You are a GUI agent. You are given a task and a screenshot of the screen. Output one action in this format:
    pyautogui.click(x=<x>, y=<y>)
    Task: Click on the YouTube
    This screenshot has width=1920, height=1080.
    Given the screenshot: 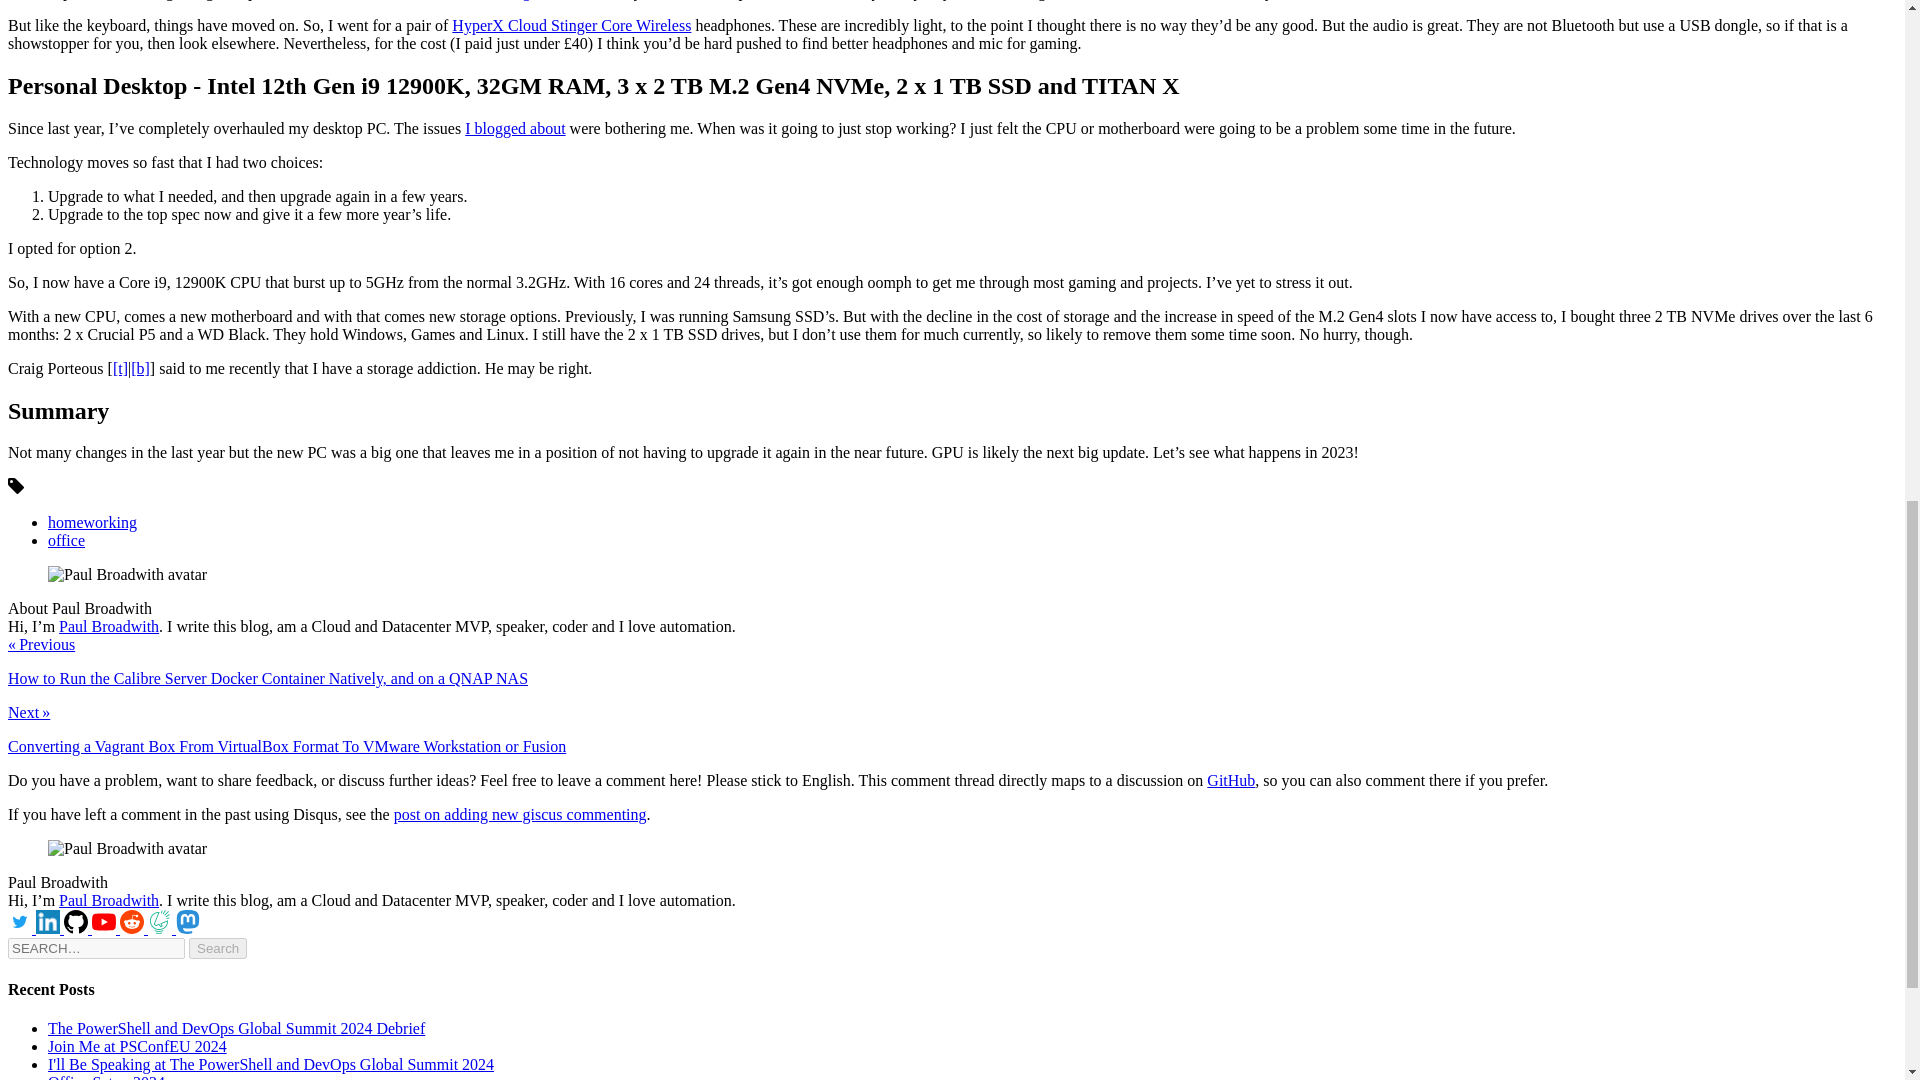 What is the action you would take?
    pyautogui.click(x=106, y=928)
    